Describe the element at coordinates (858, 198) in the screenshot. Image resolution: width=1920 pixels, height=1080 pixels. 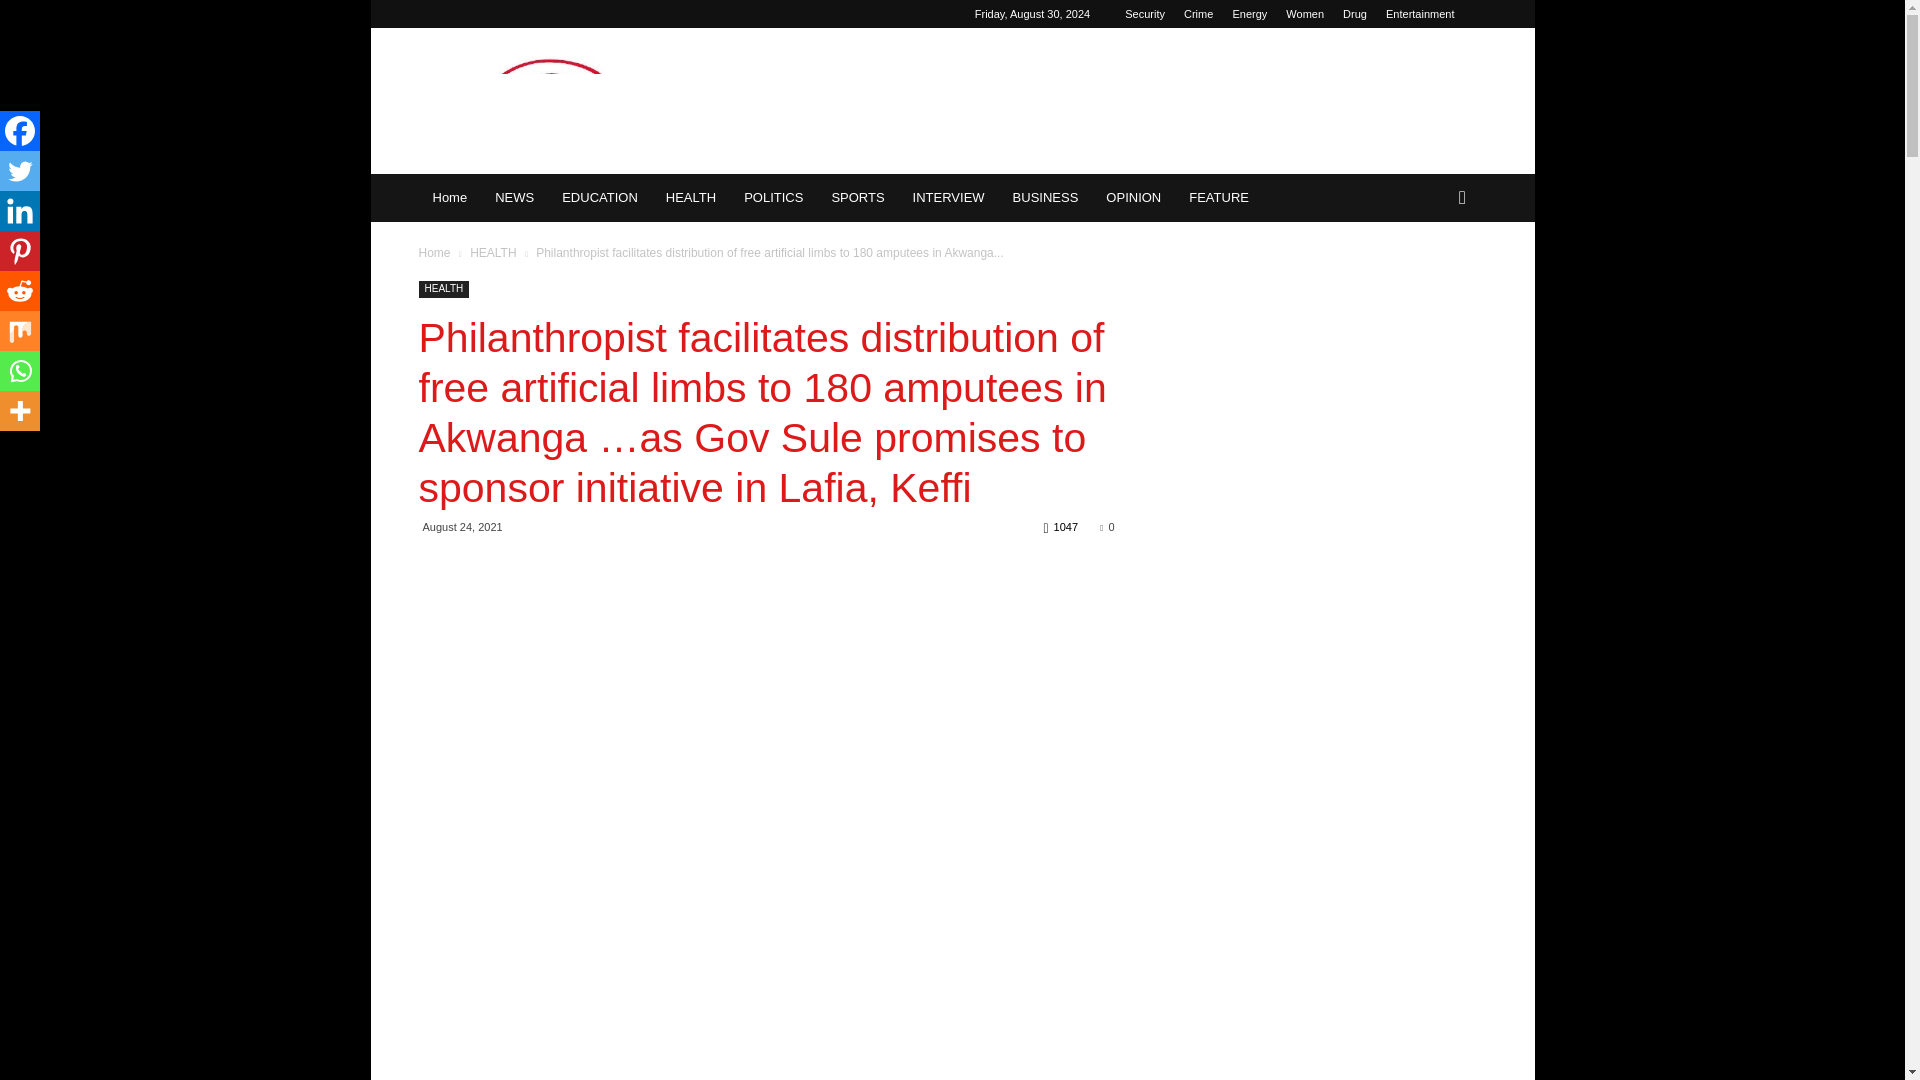
I see `SPORTS` at that location.